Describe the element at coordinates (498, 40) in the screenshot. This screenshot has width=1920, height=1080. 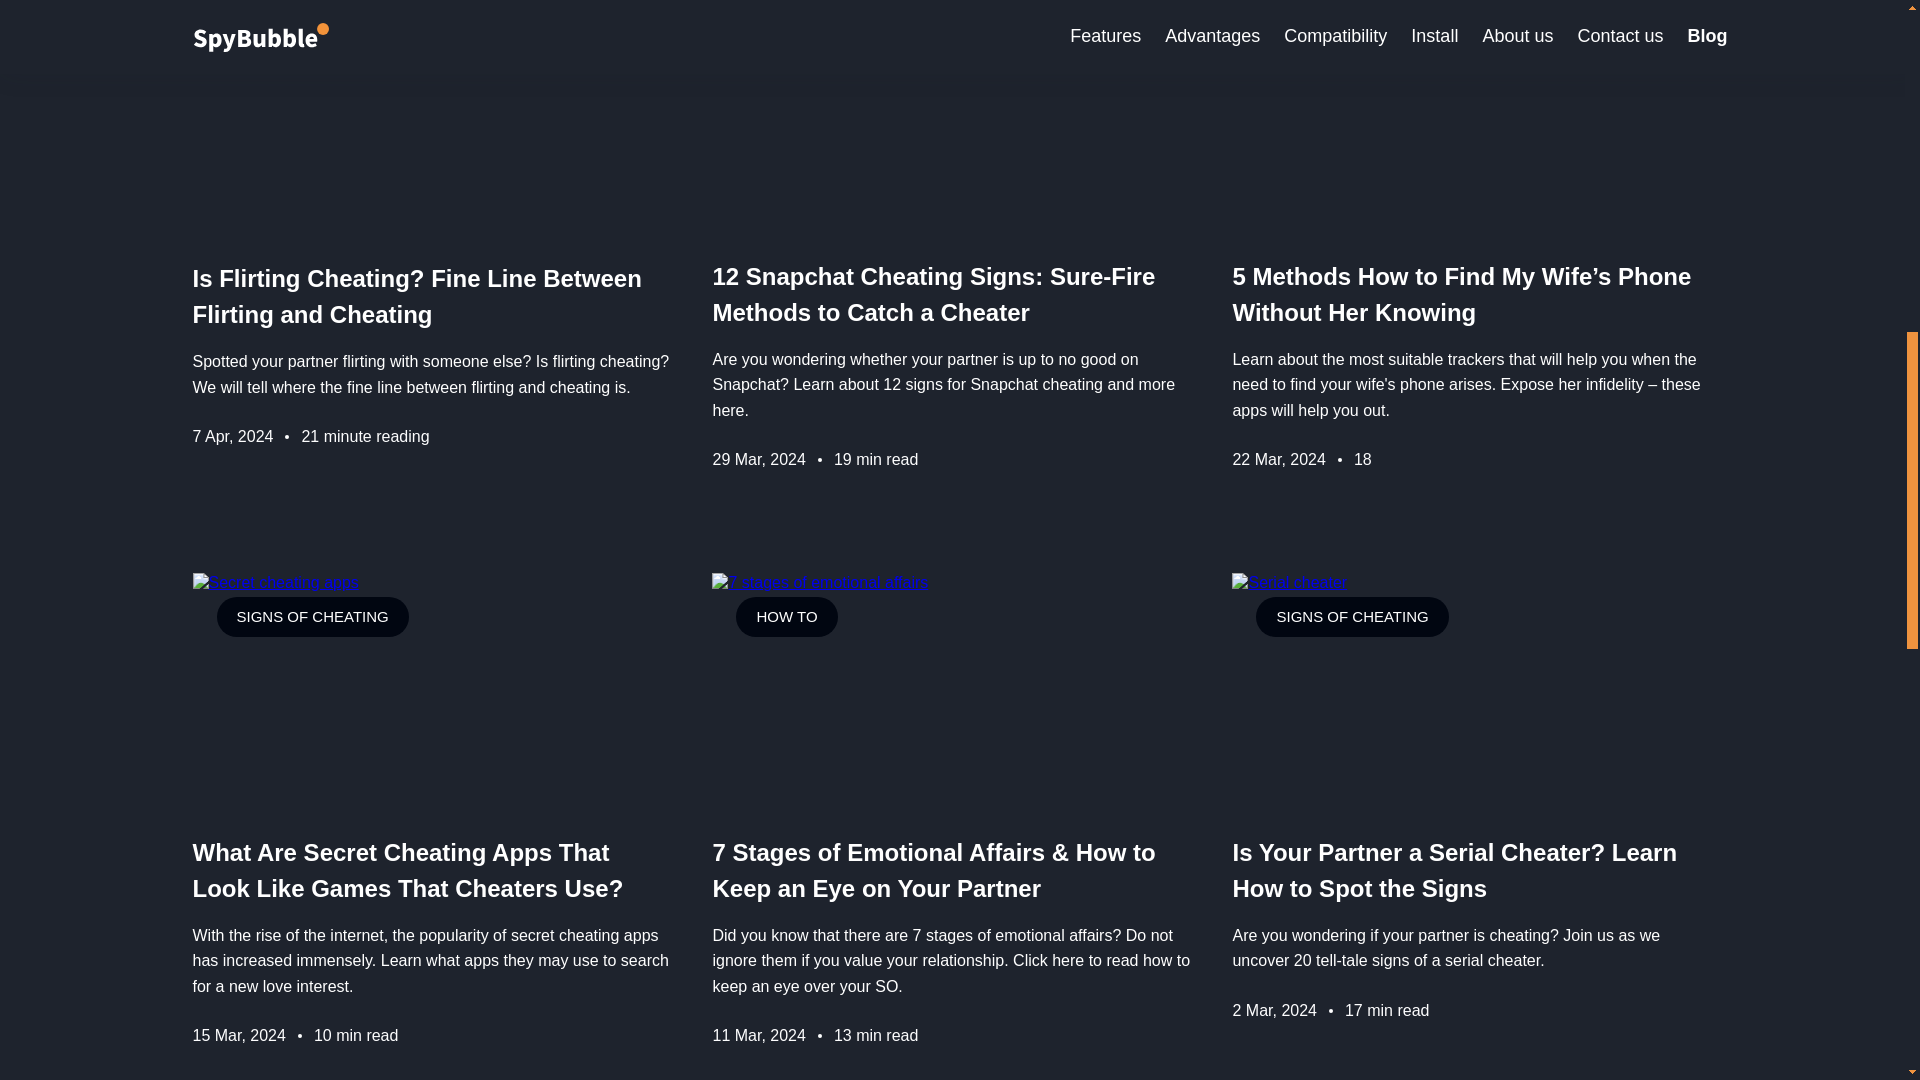
I see `RELATIONSHIPS` at that location.